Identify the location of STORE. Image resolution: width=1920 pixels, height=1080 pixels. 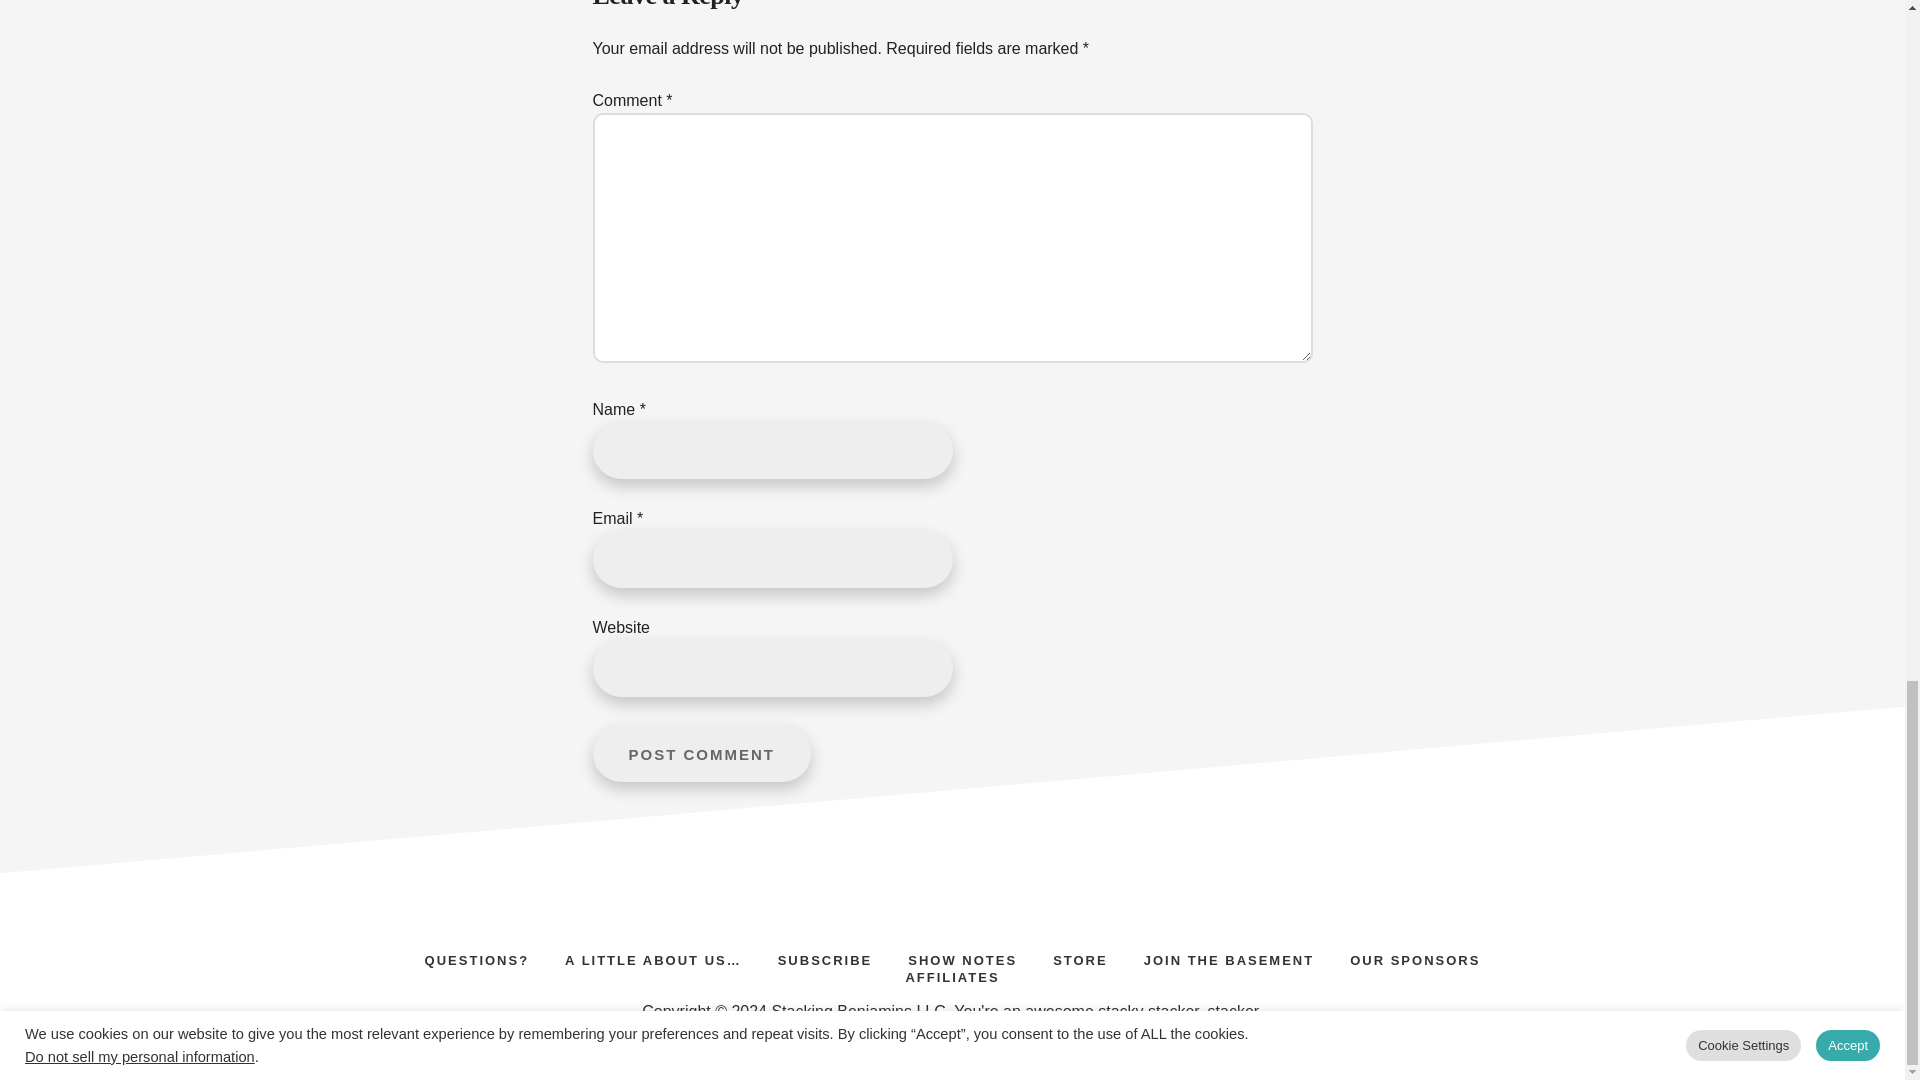
(1080, 958).